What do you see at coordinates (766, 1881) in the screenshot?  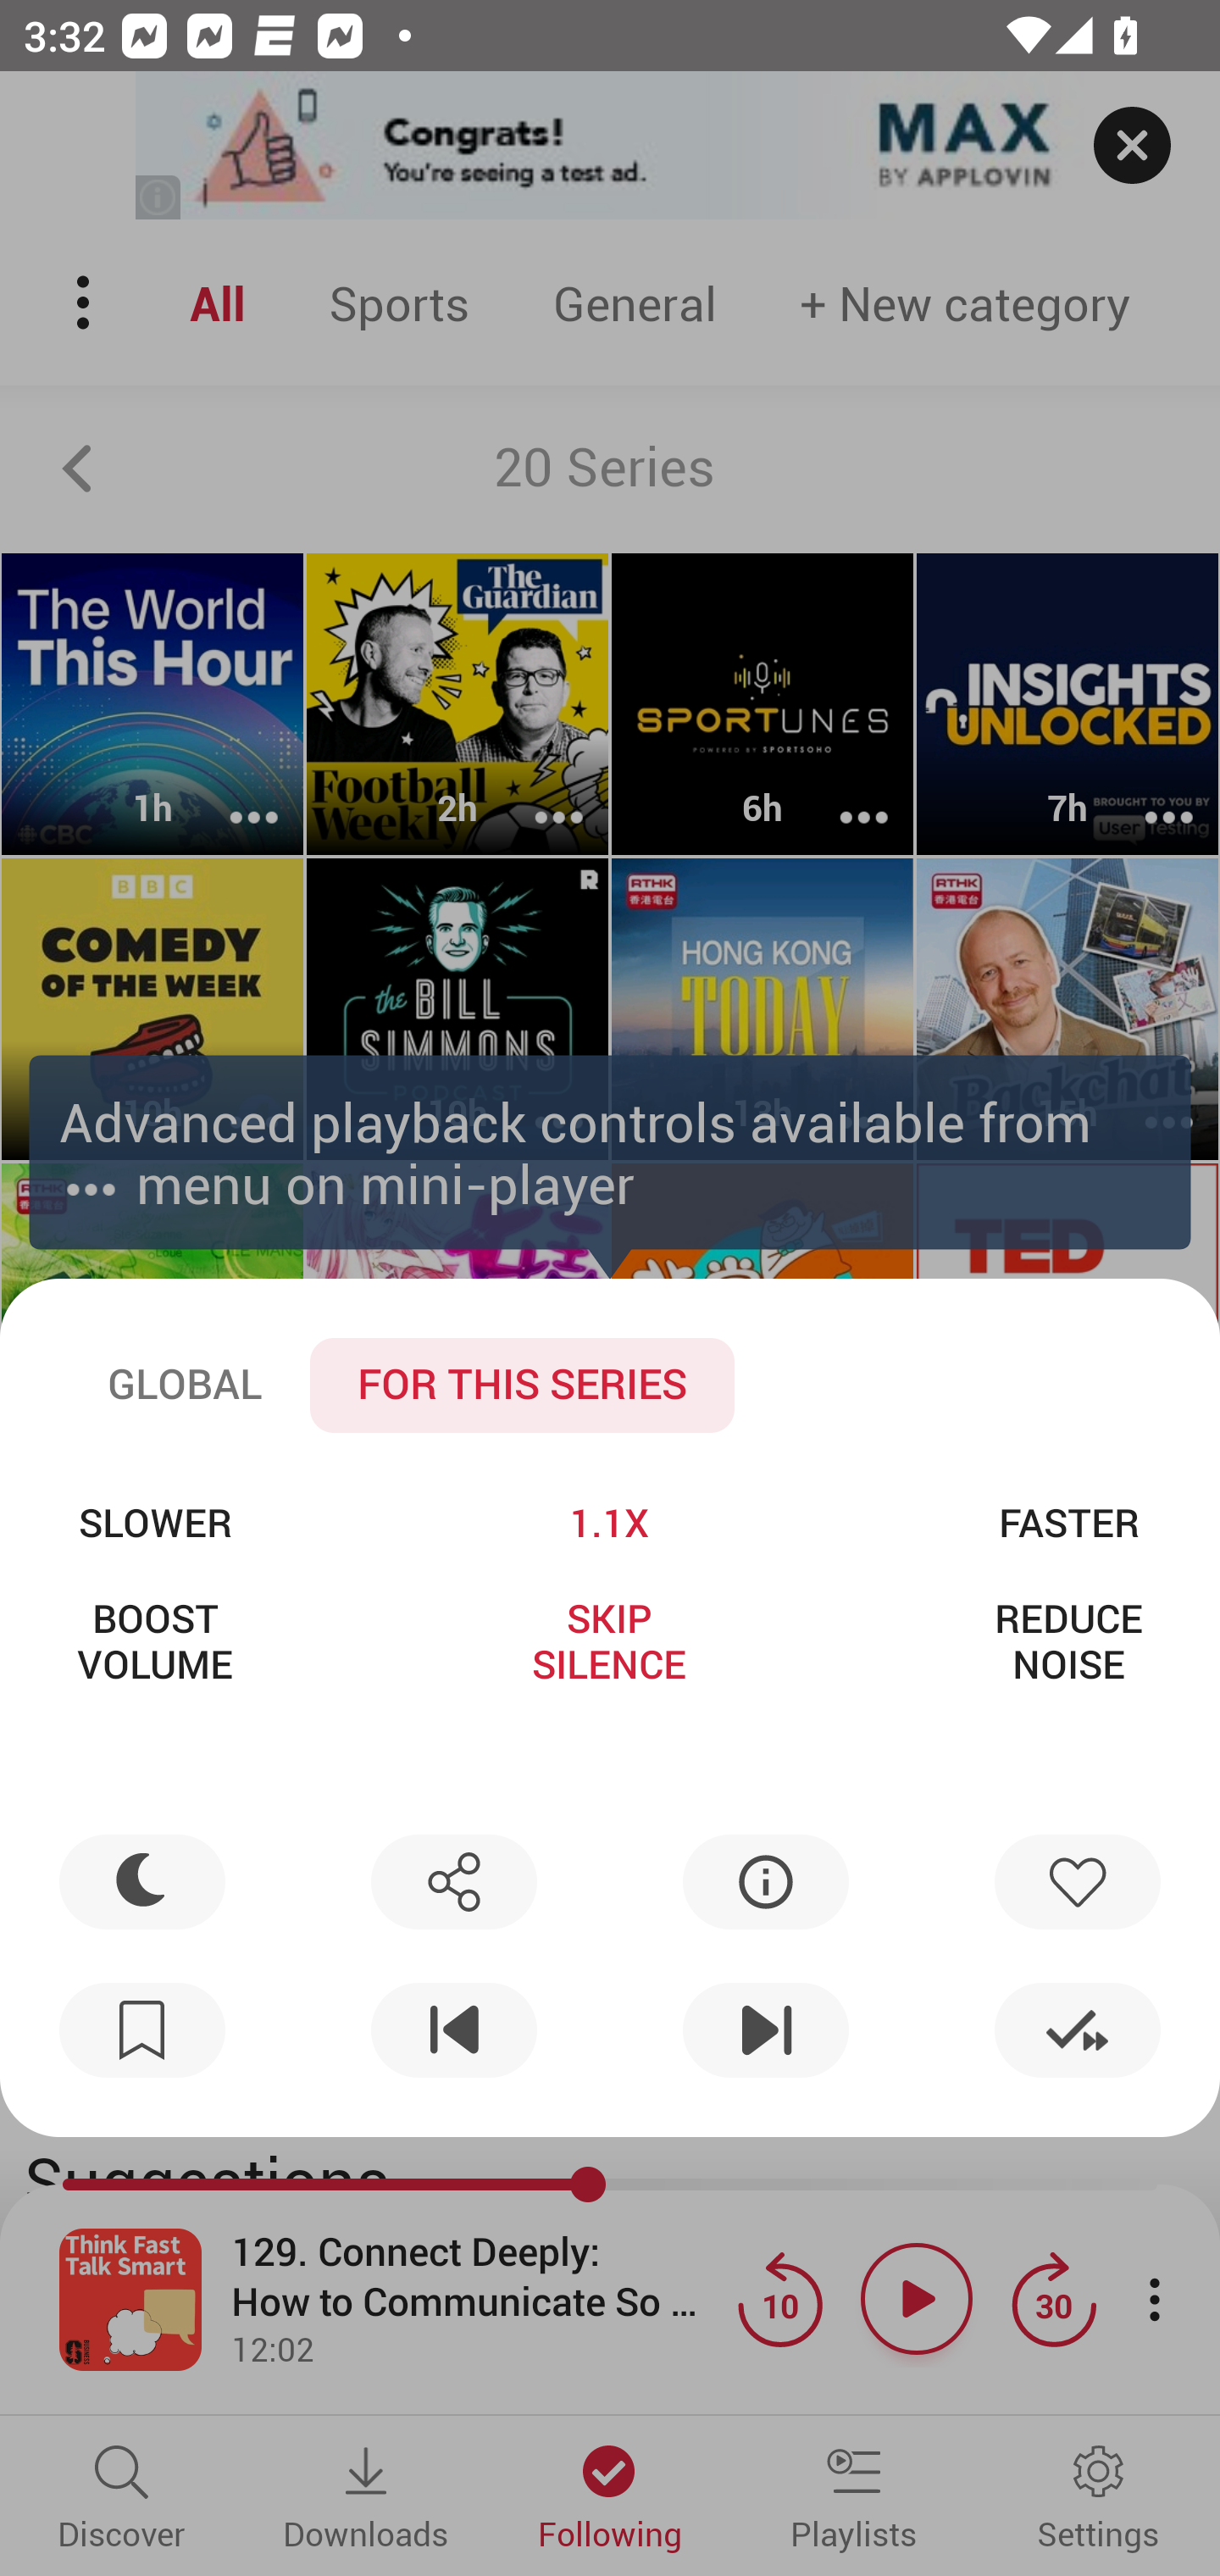 I see `Info` at bounding box center [766, 1881].